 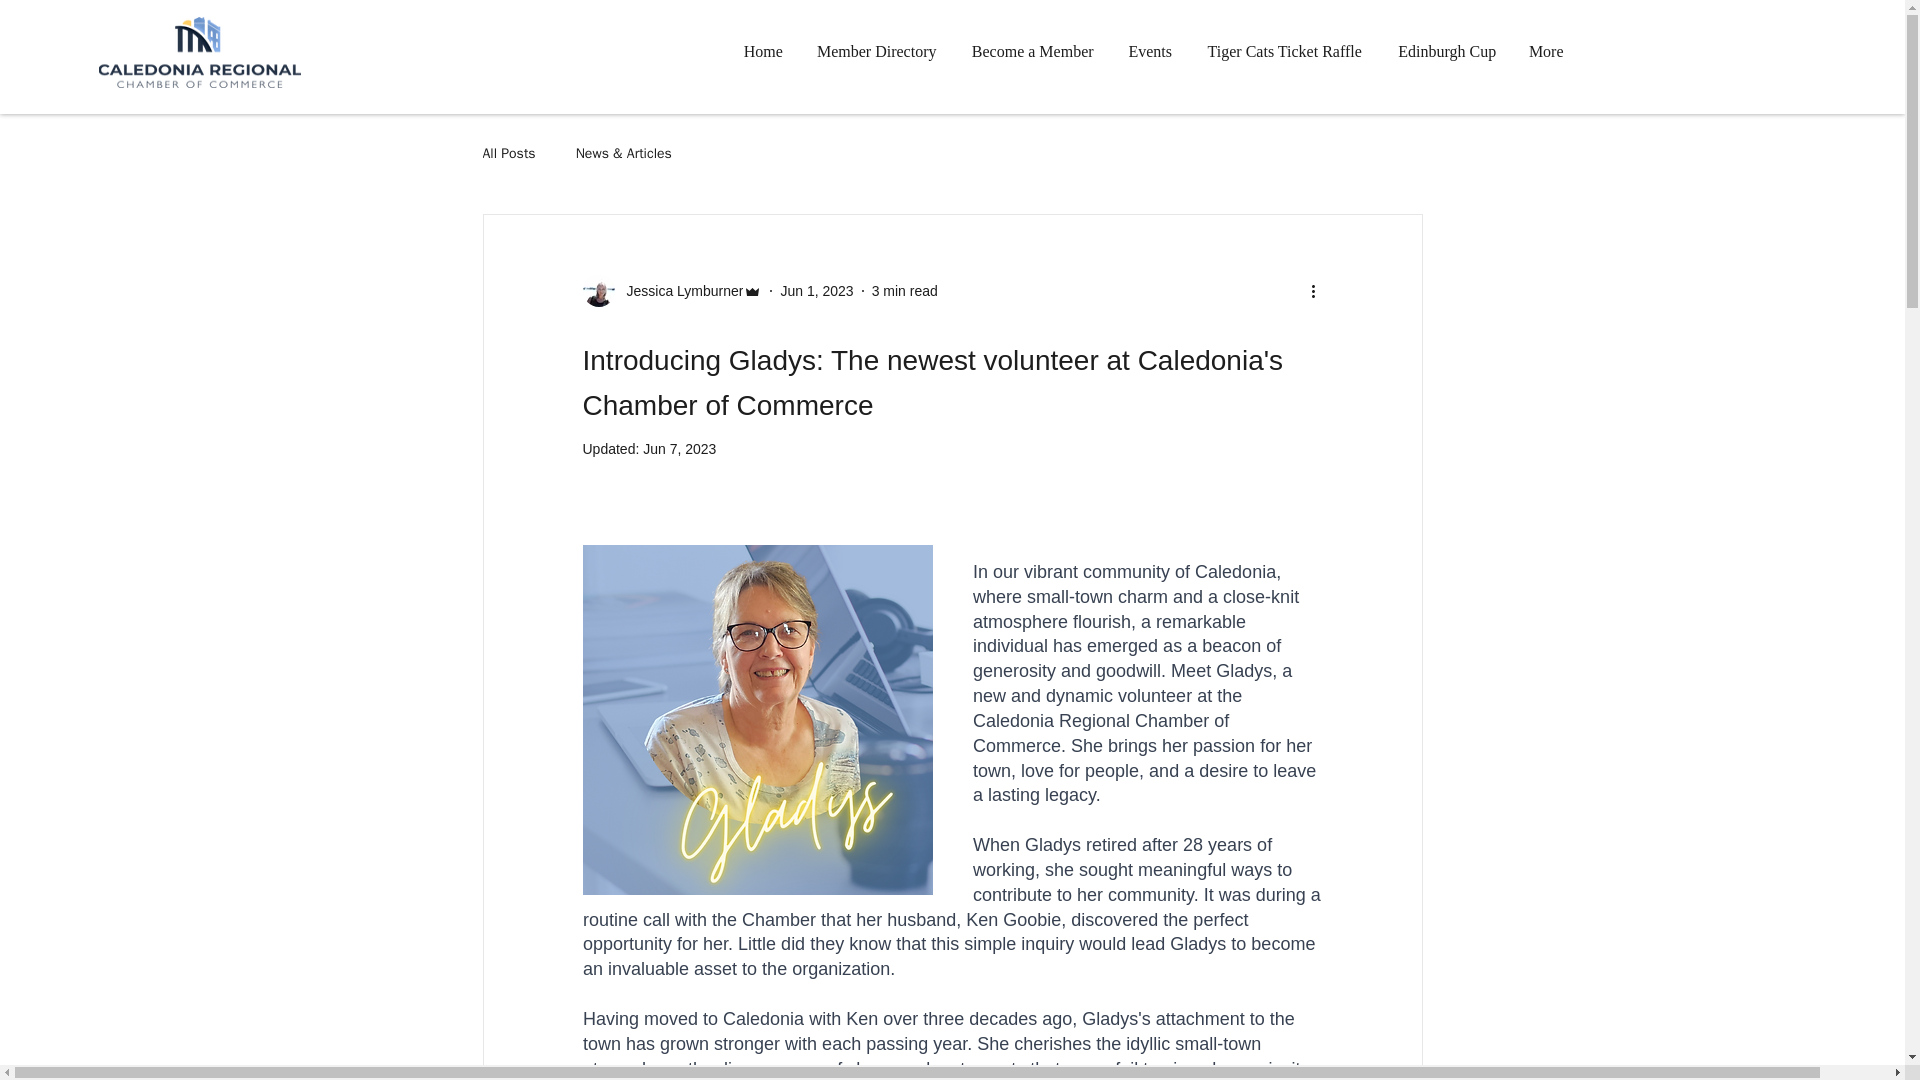 I want to click on Jun 7, 2023, so click(x=680, y=448).